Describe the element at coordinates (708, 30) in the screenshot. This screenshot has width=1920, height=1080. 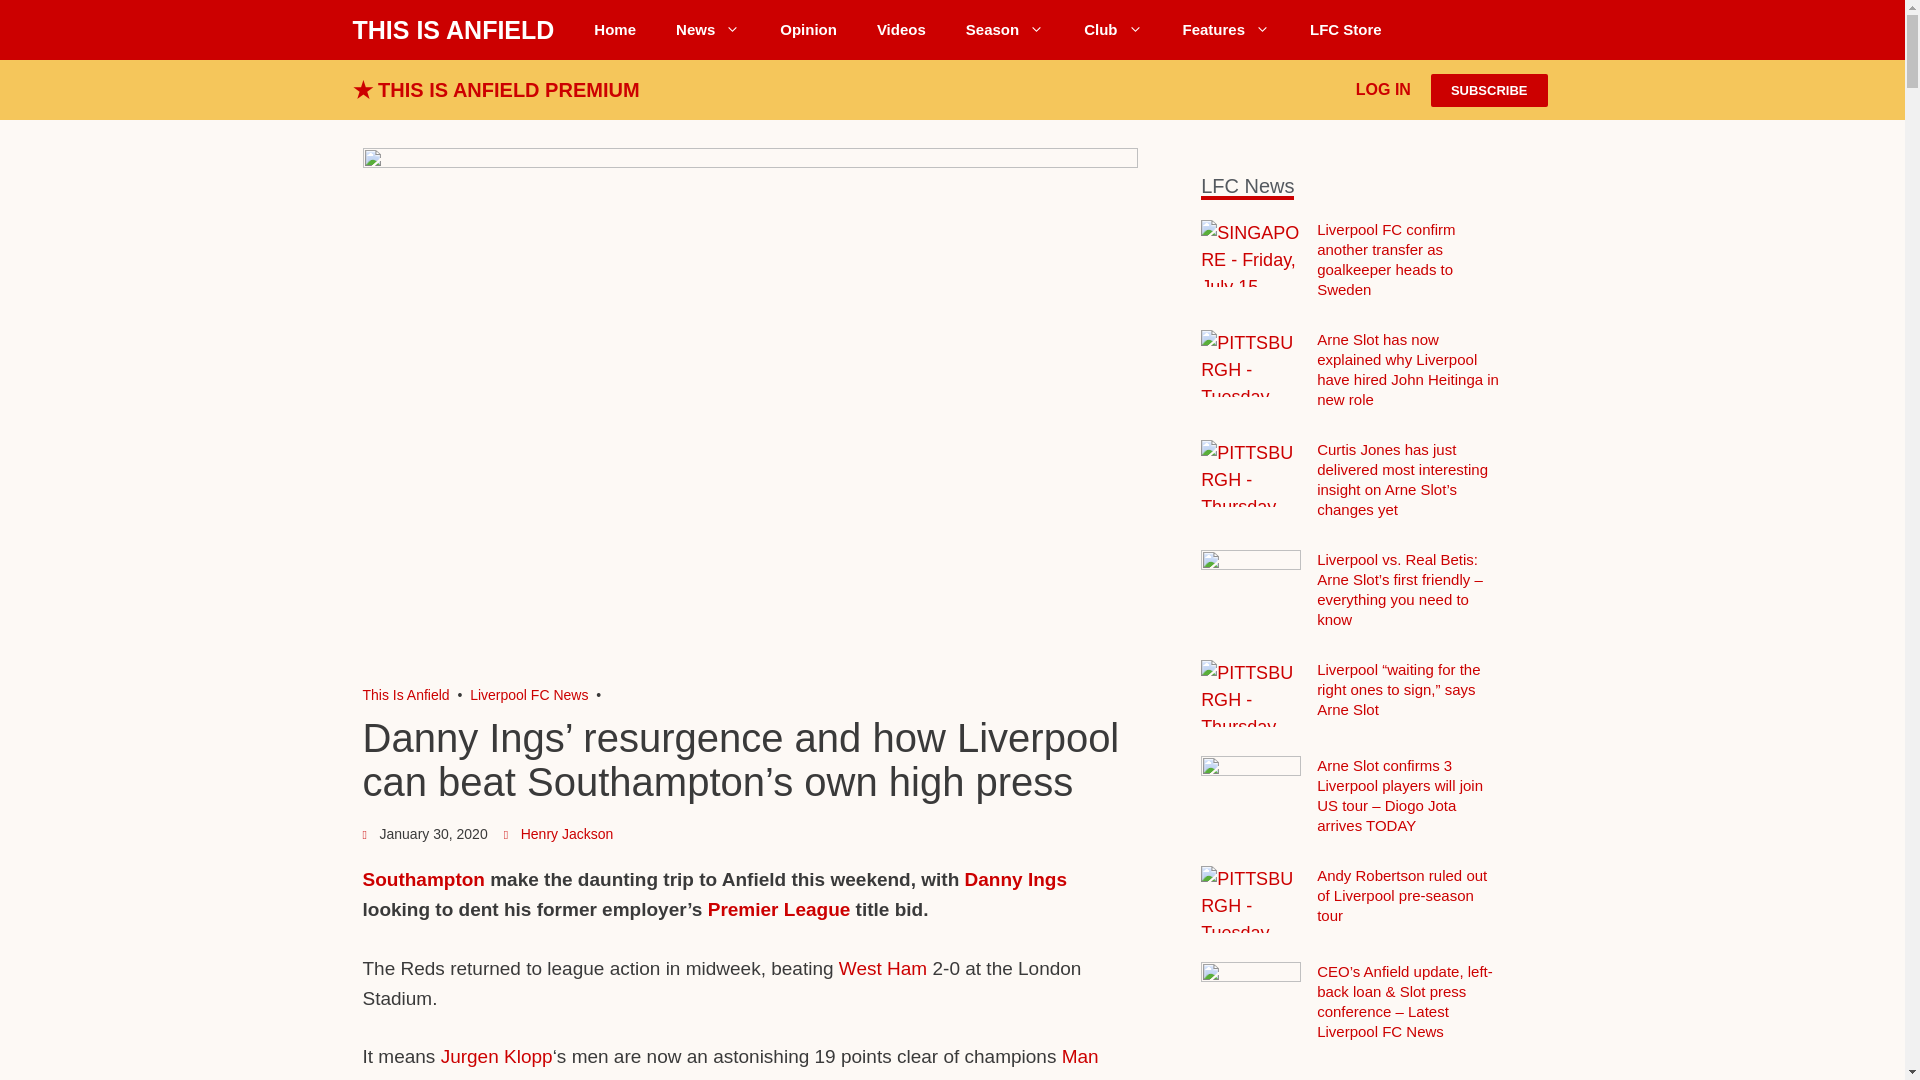
I see `News` at that location.